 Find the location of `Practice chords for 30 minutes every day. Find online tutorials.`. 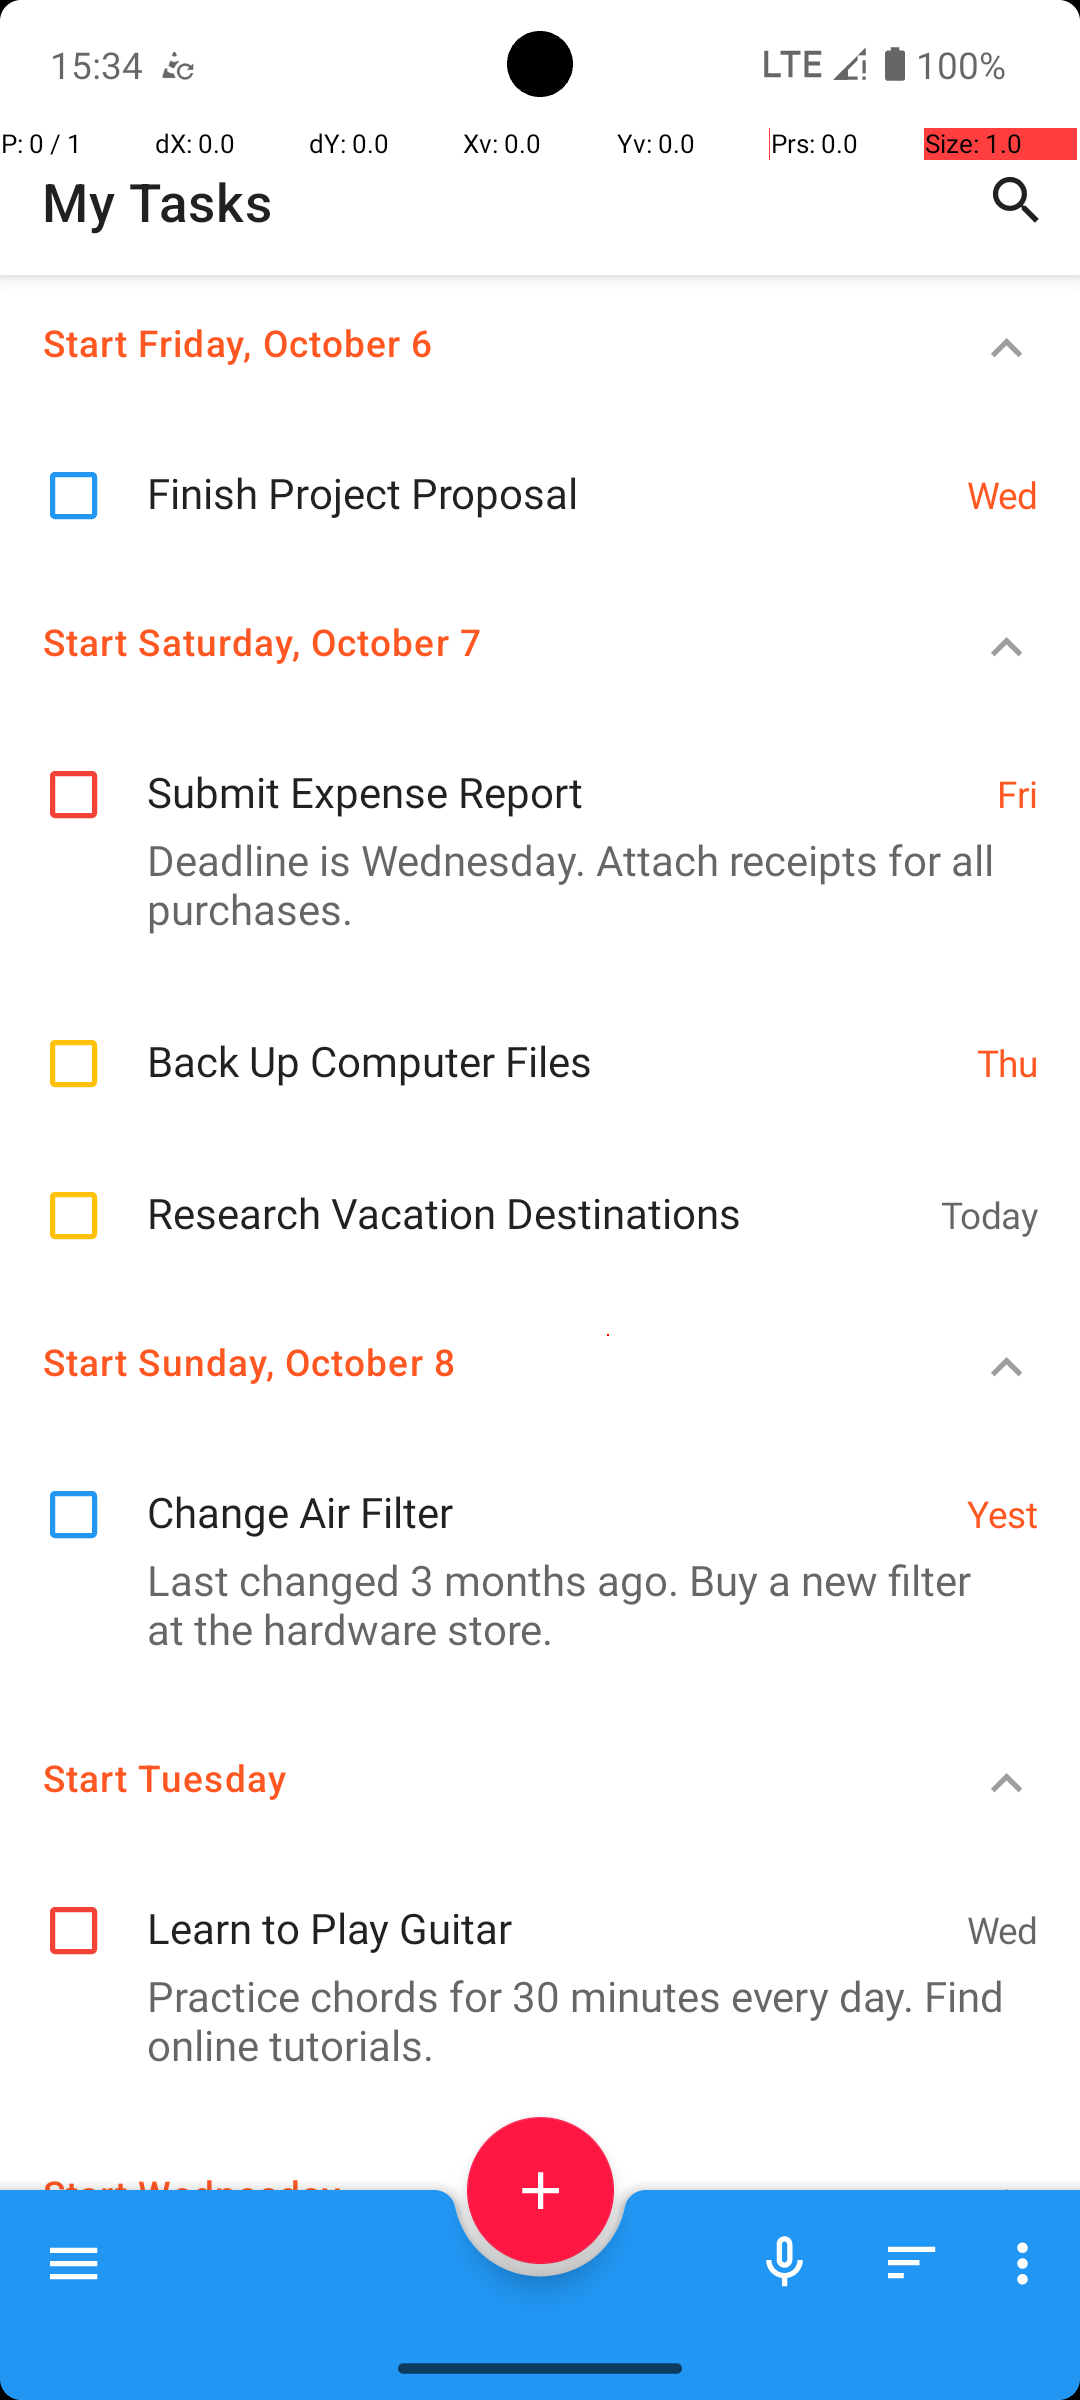

Practice chords for 30 minutes every day. Find online tutorials. is located at coordinates (530, 2020).